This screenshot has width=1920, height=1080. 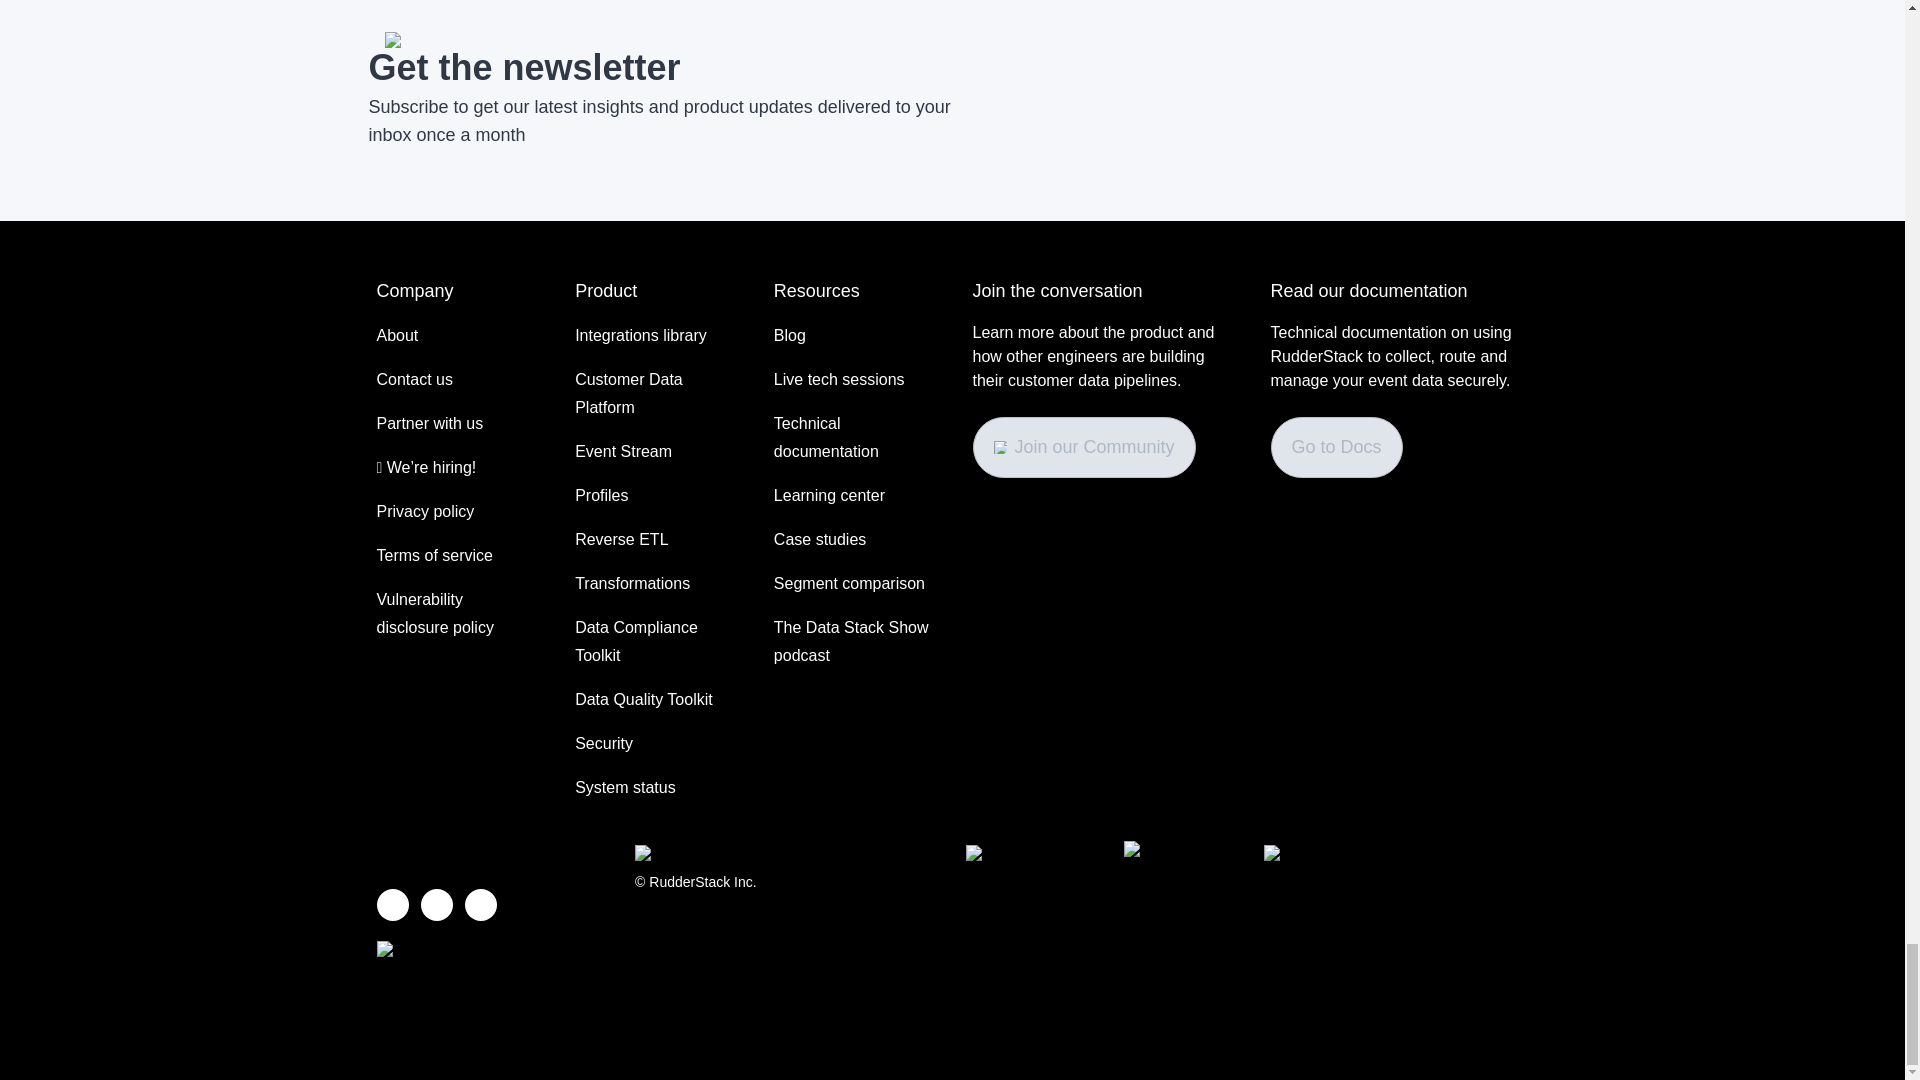 What do you see at coordinates (623, 451) in the screenshot?
I see `Event Stream` at bounding box center [623, 451].